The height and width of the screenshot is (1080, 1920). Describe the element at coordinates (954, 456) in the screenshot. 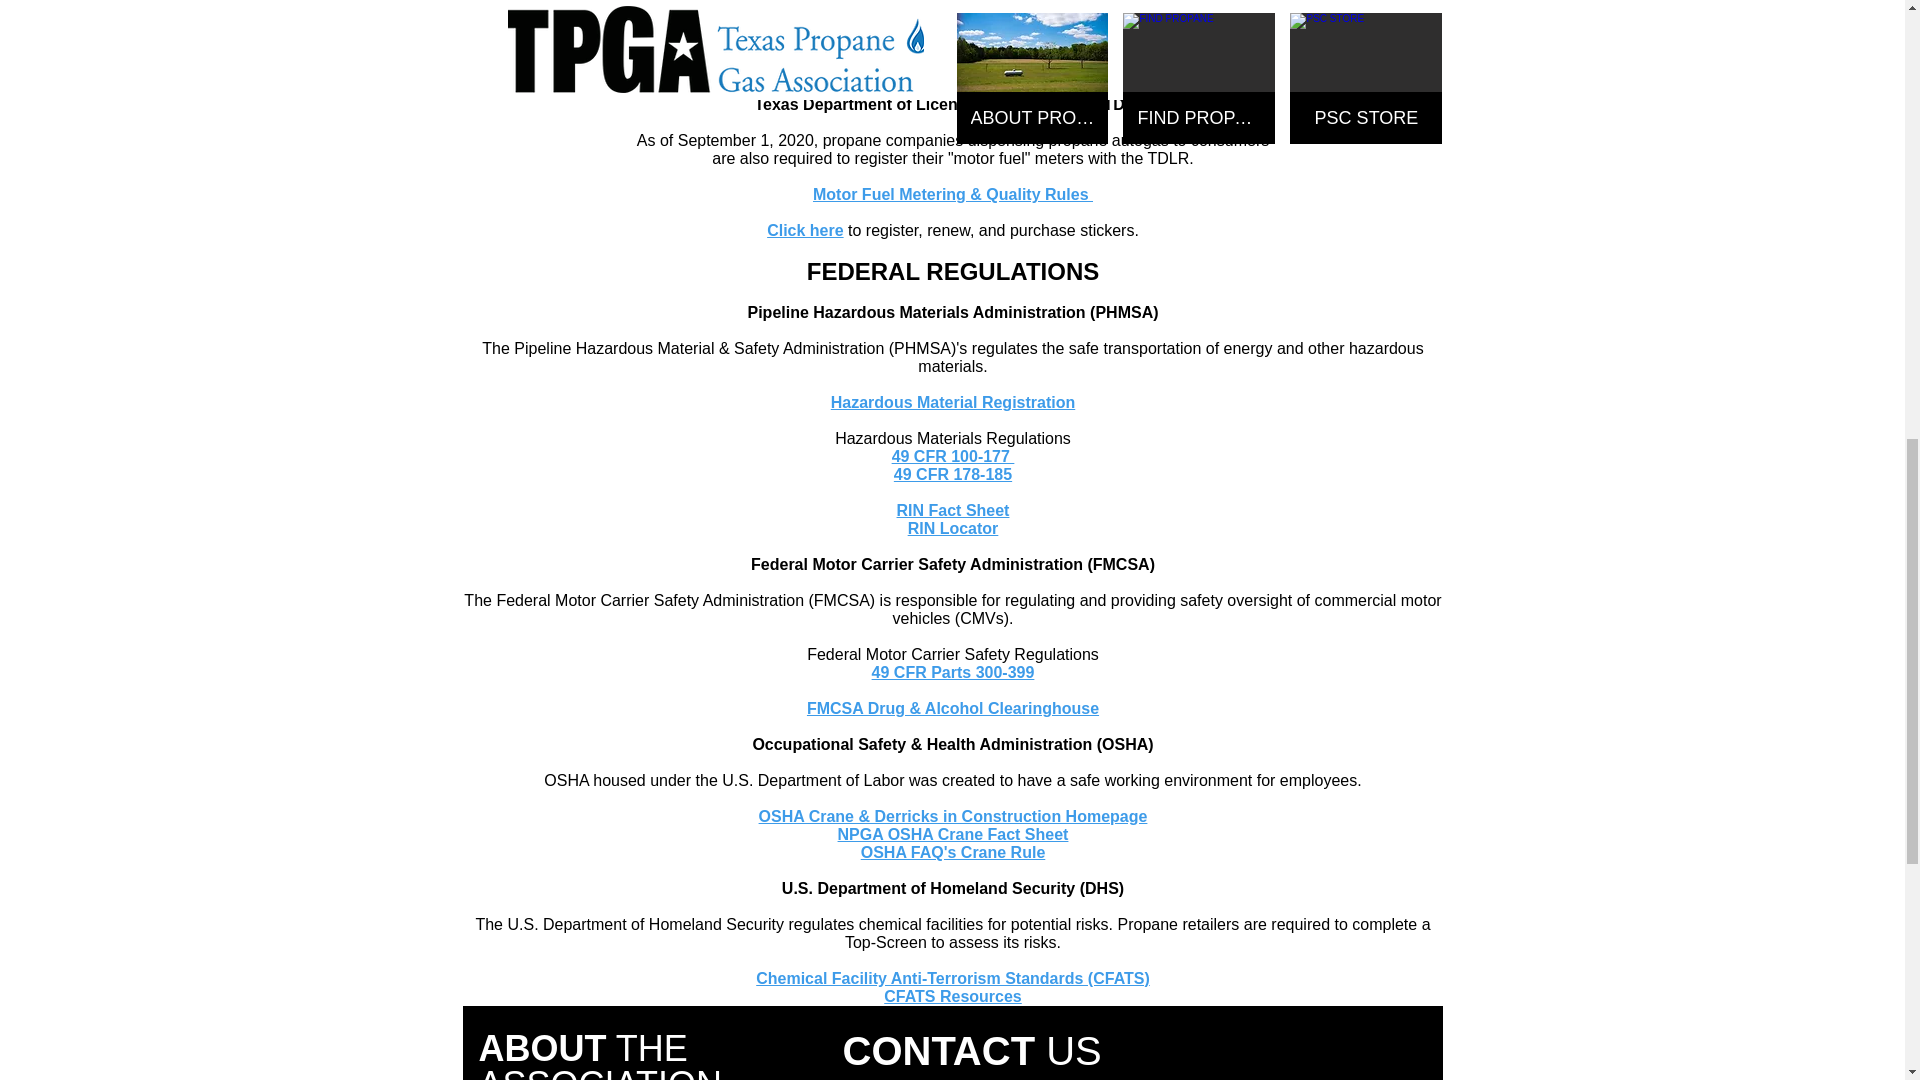

I see `49 CFR 100-177 ` at that location.